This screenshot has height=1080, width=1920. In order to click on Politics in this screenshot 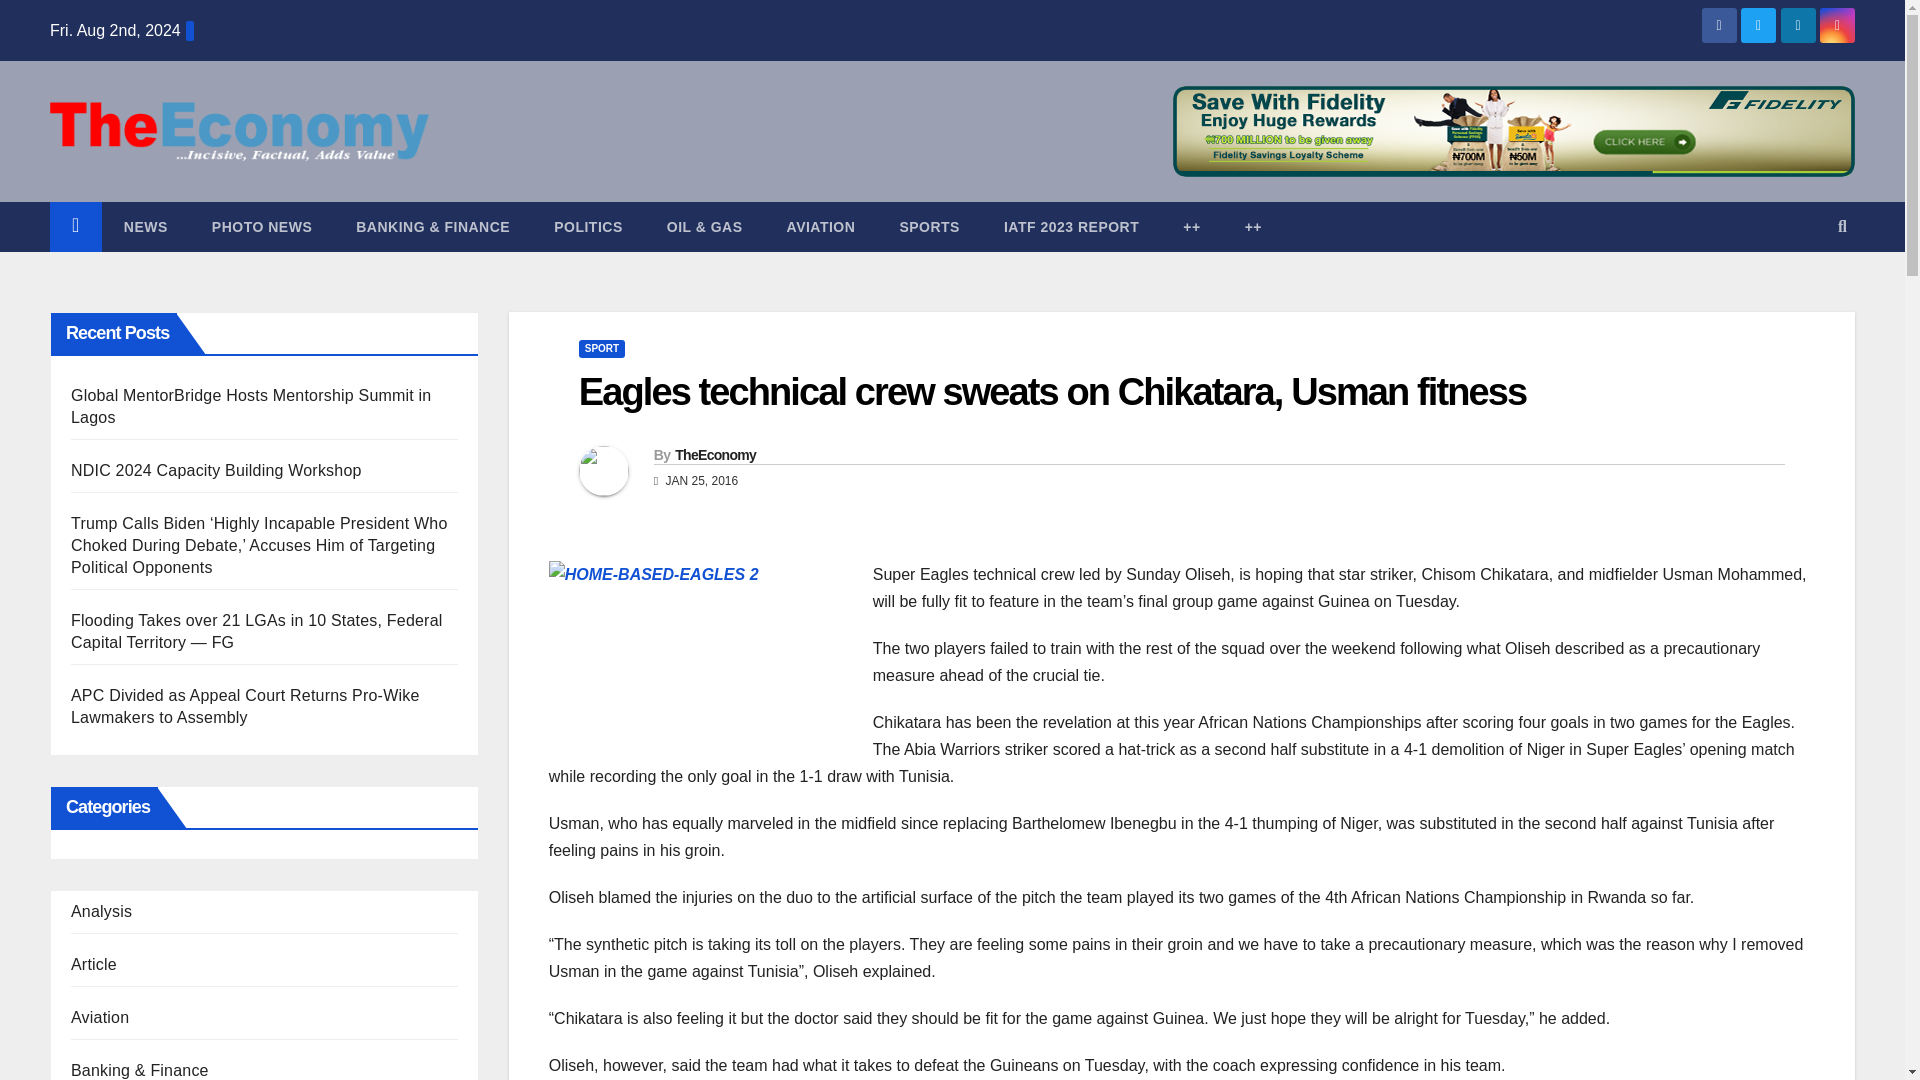, I will do `click(588, 226)`.